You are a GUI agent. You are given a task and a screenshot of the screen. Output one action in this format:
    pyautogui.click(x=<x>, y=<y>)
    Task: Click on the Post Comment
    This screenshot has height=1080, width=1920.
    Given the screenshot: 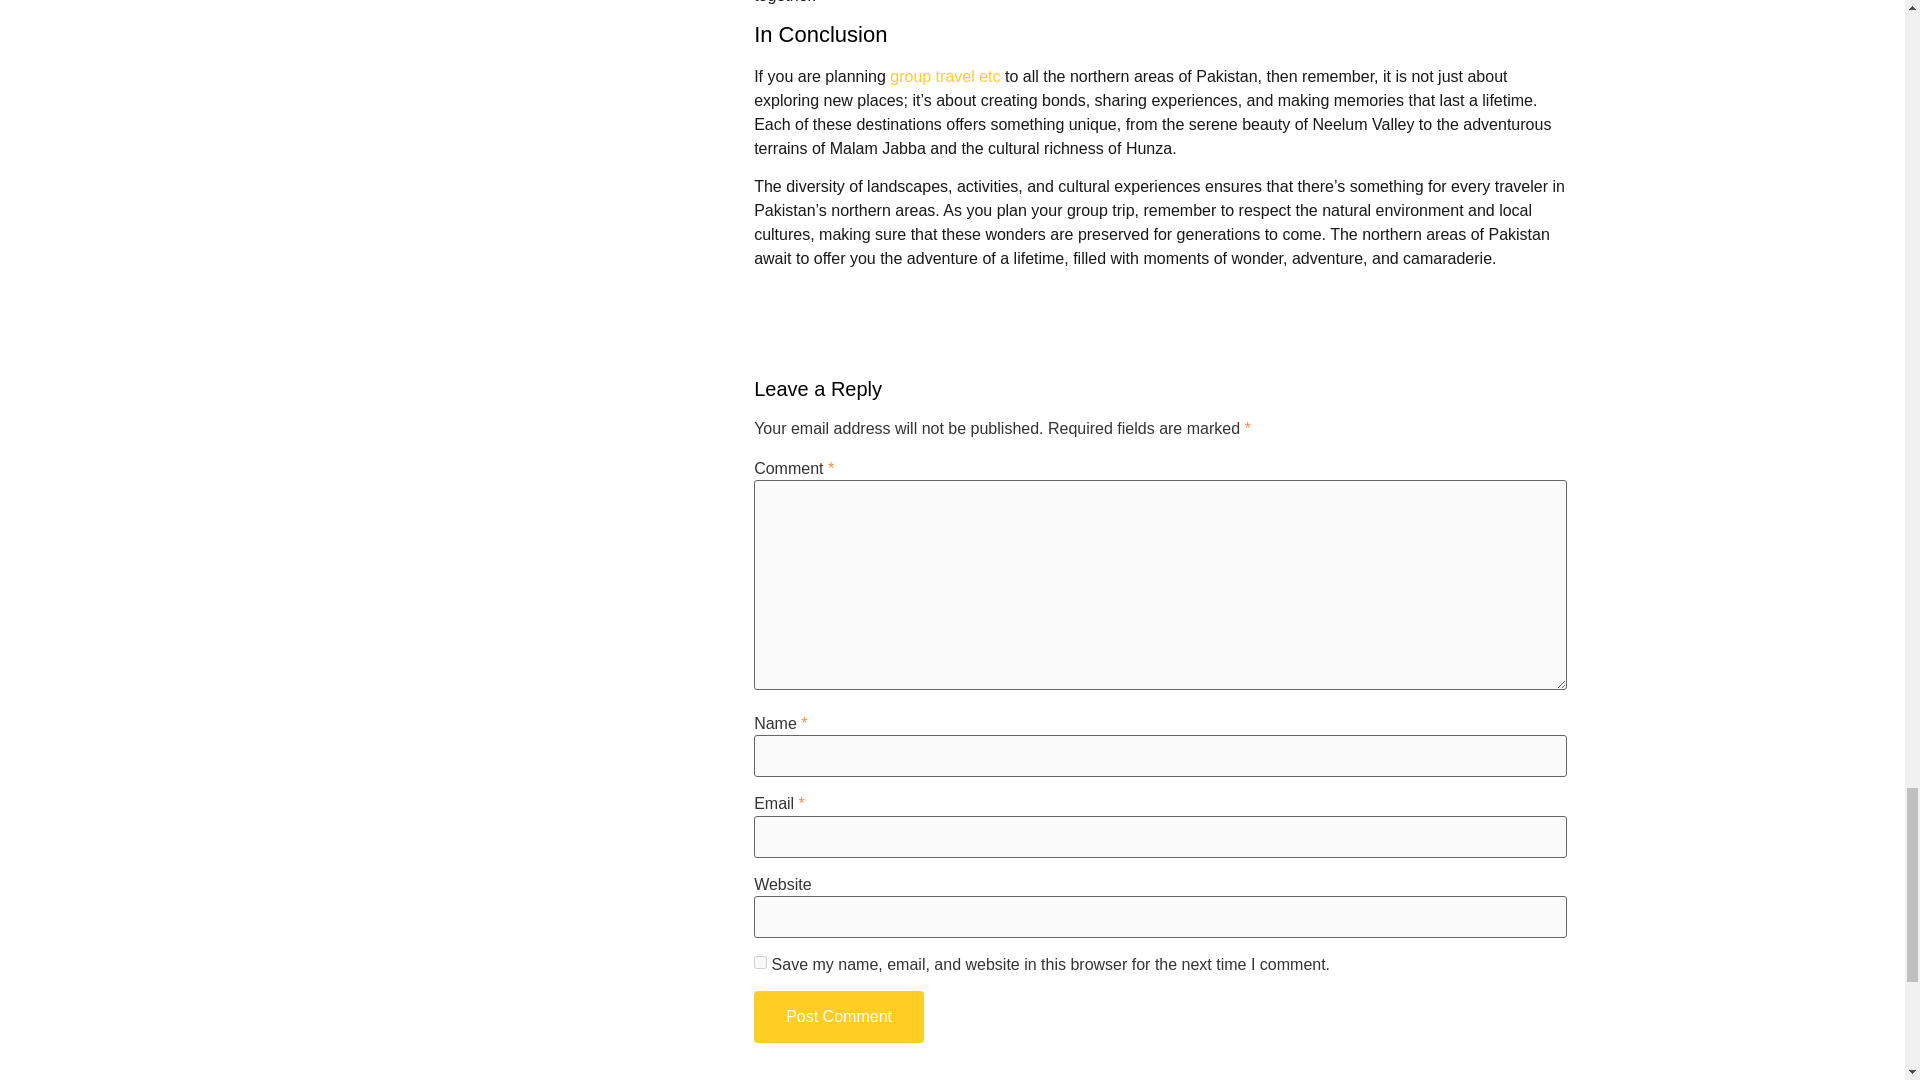 What is the action you would take?
    pyautogui.click(x=838, y=1017)
    